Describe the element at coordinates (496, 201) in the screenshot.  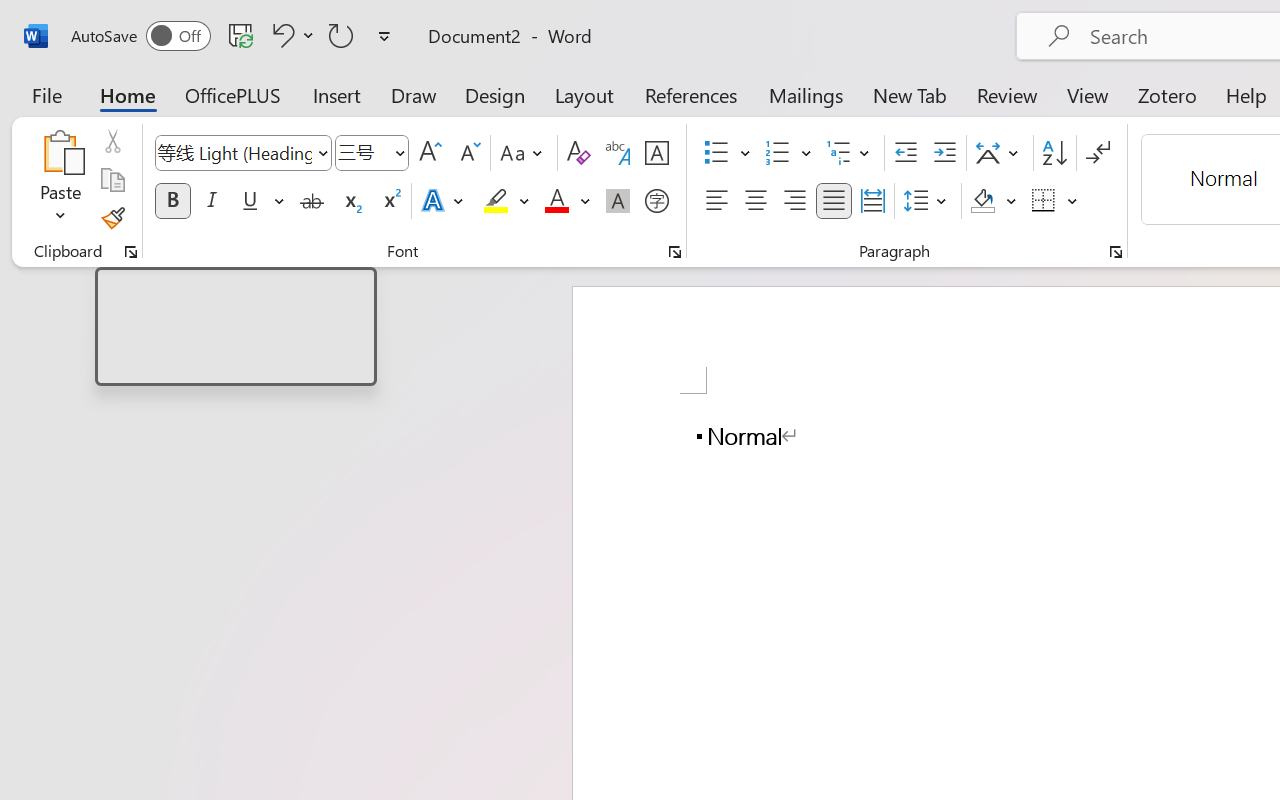
I see `Text Highlight Color Yellow` at that location.